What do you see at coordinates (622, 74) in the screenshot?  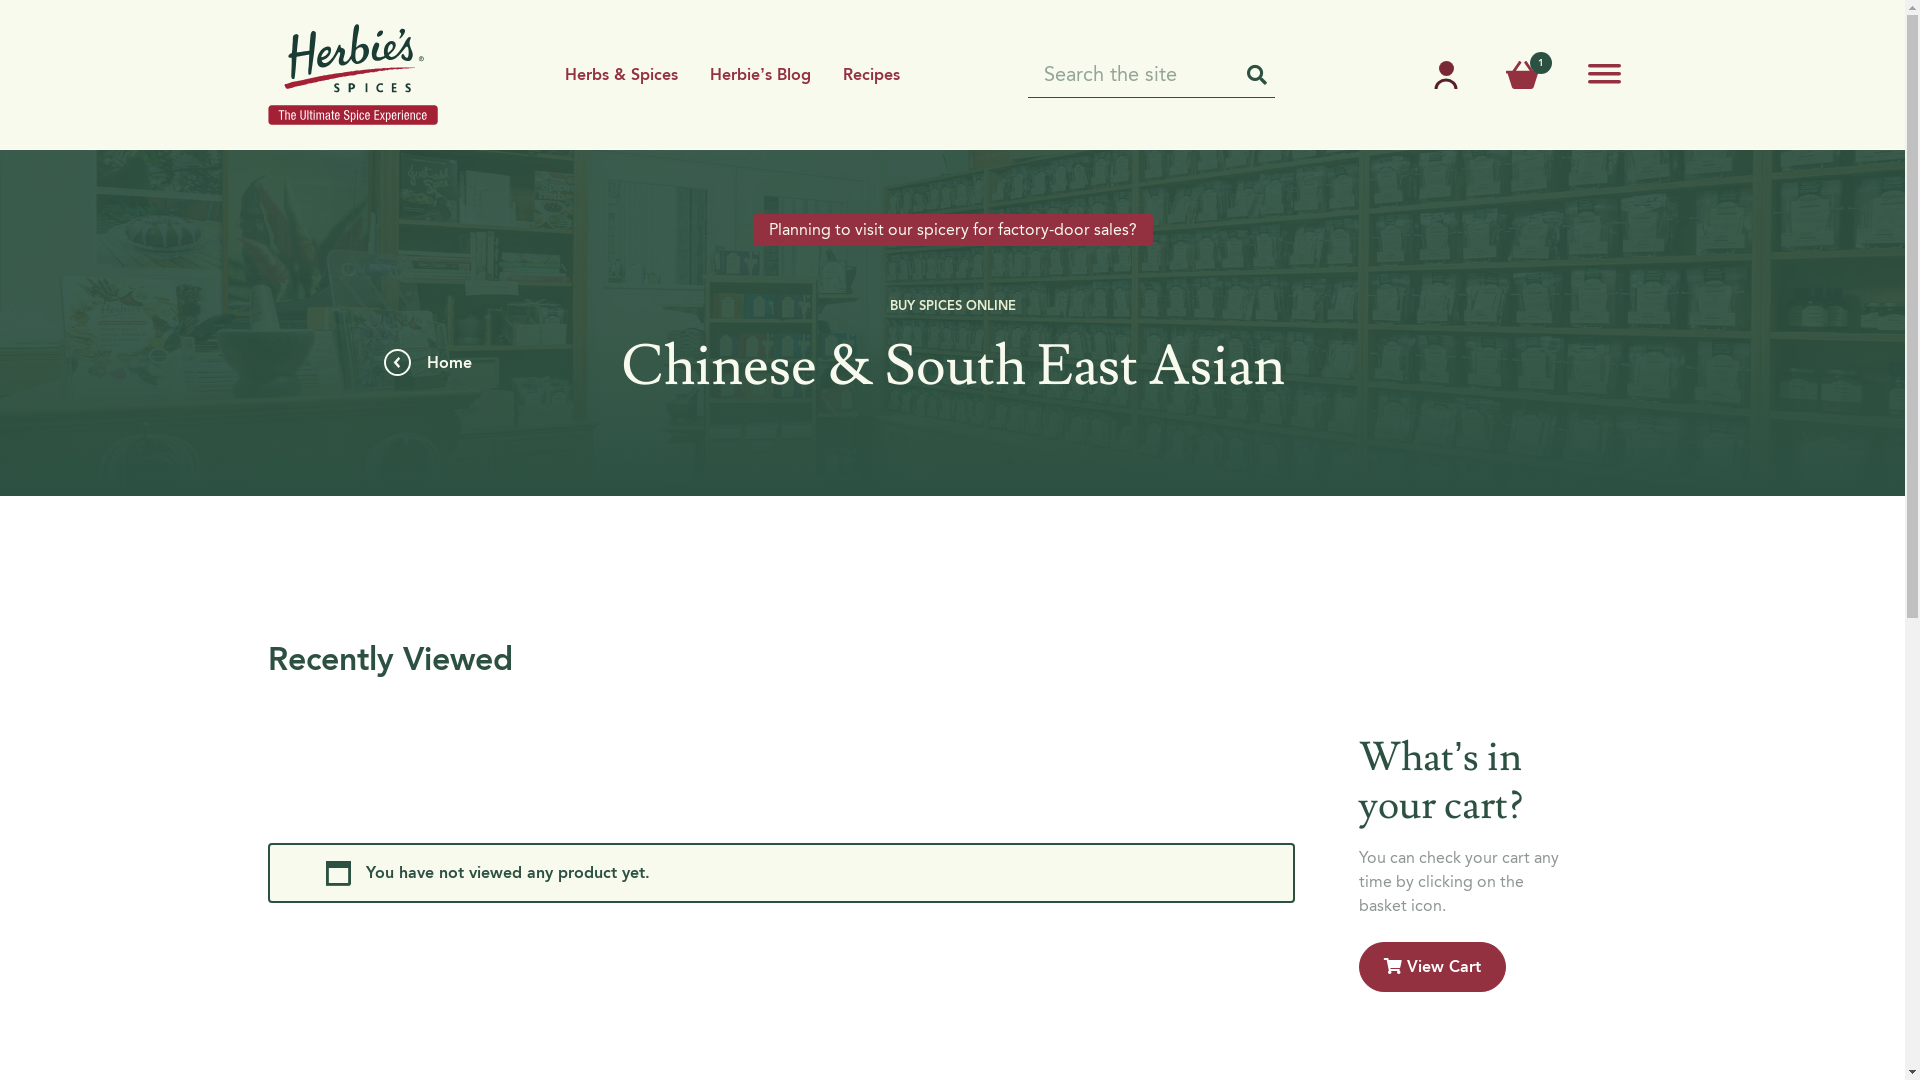 I see `Herbs & Spices` at bounding box center [622, 74].